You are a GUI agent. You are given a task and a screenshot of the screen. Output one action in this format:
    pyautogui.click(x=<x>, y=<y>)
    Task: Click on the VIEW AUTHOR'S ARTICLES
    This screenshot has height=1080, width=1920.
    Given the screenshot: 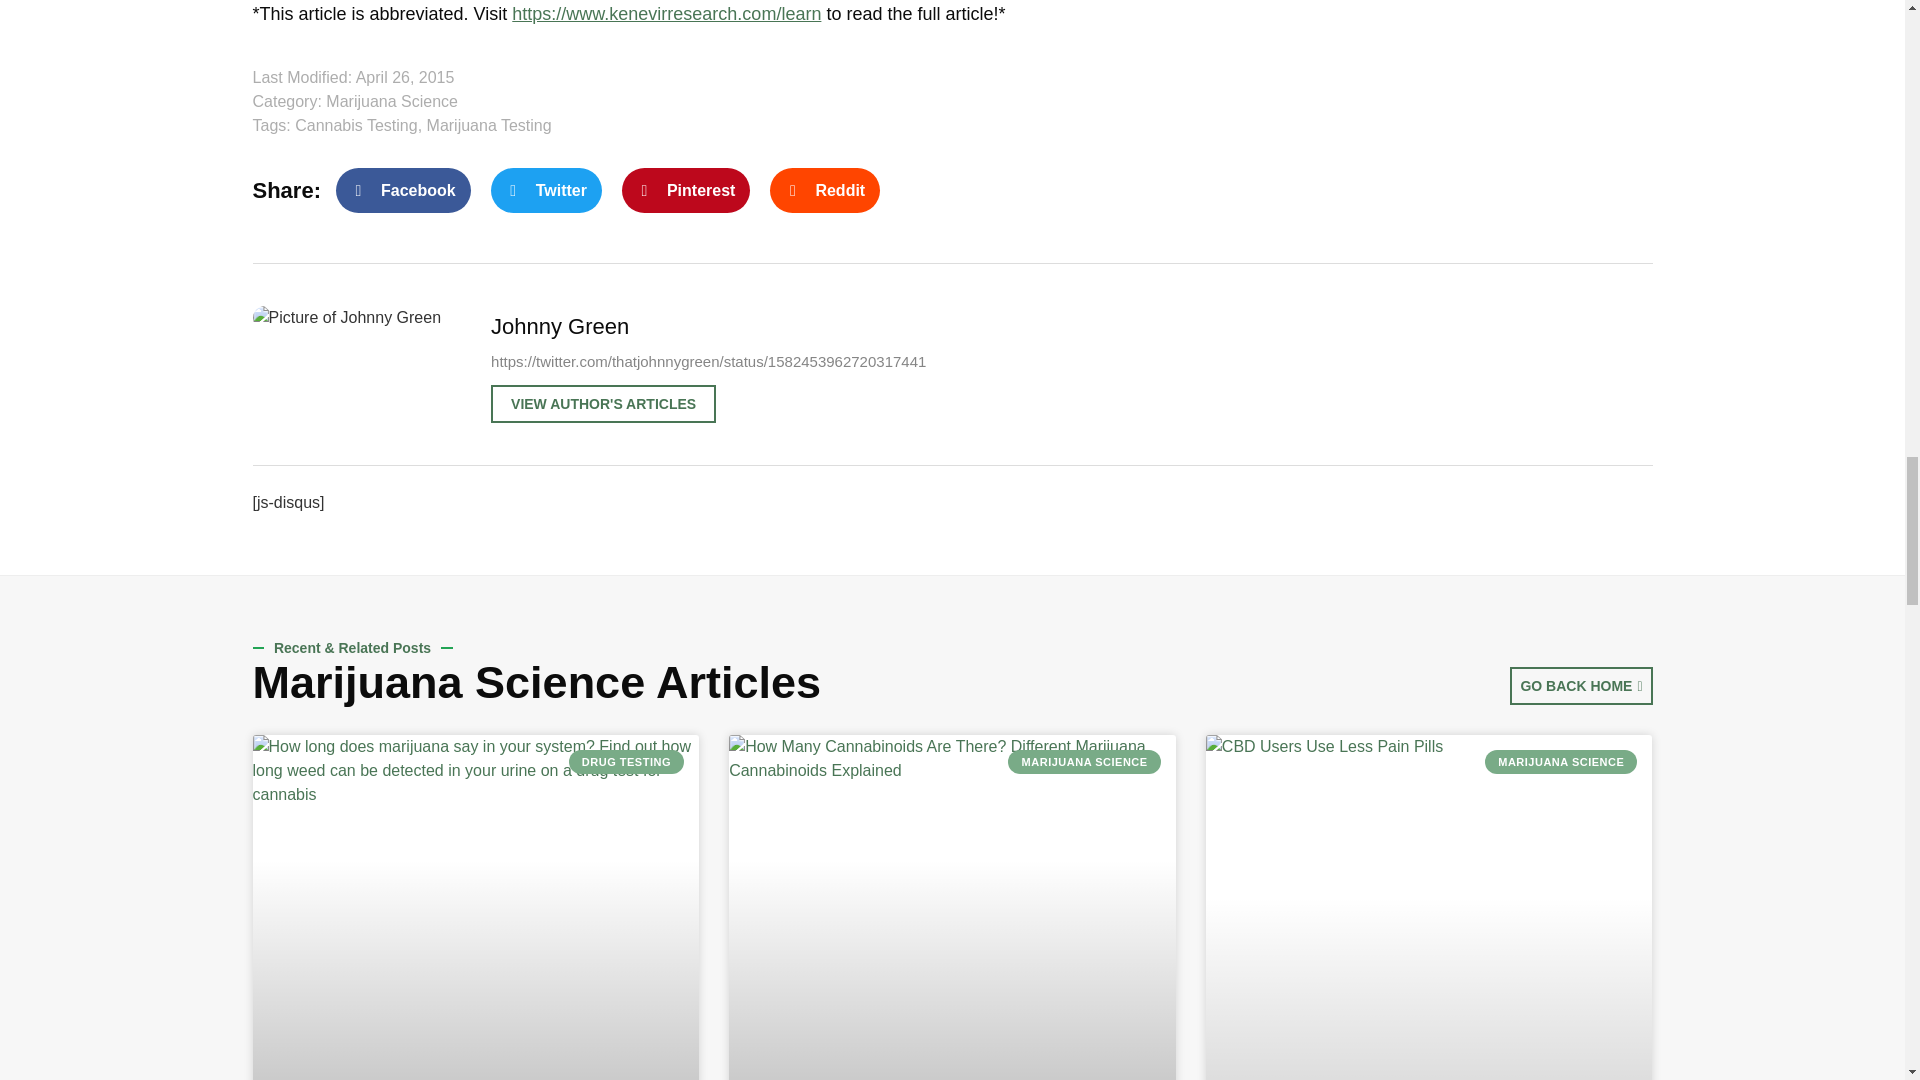 What is the action you would take?
    pyautogui.click(x=604, y=404)
    